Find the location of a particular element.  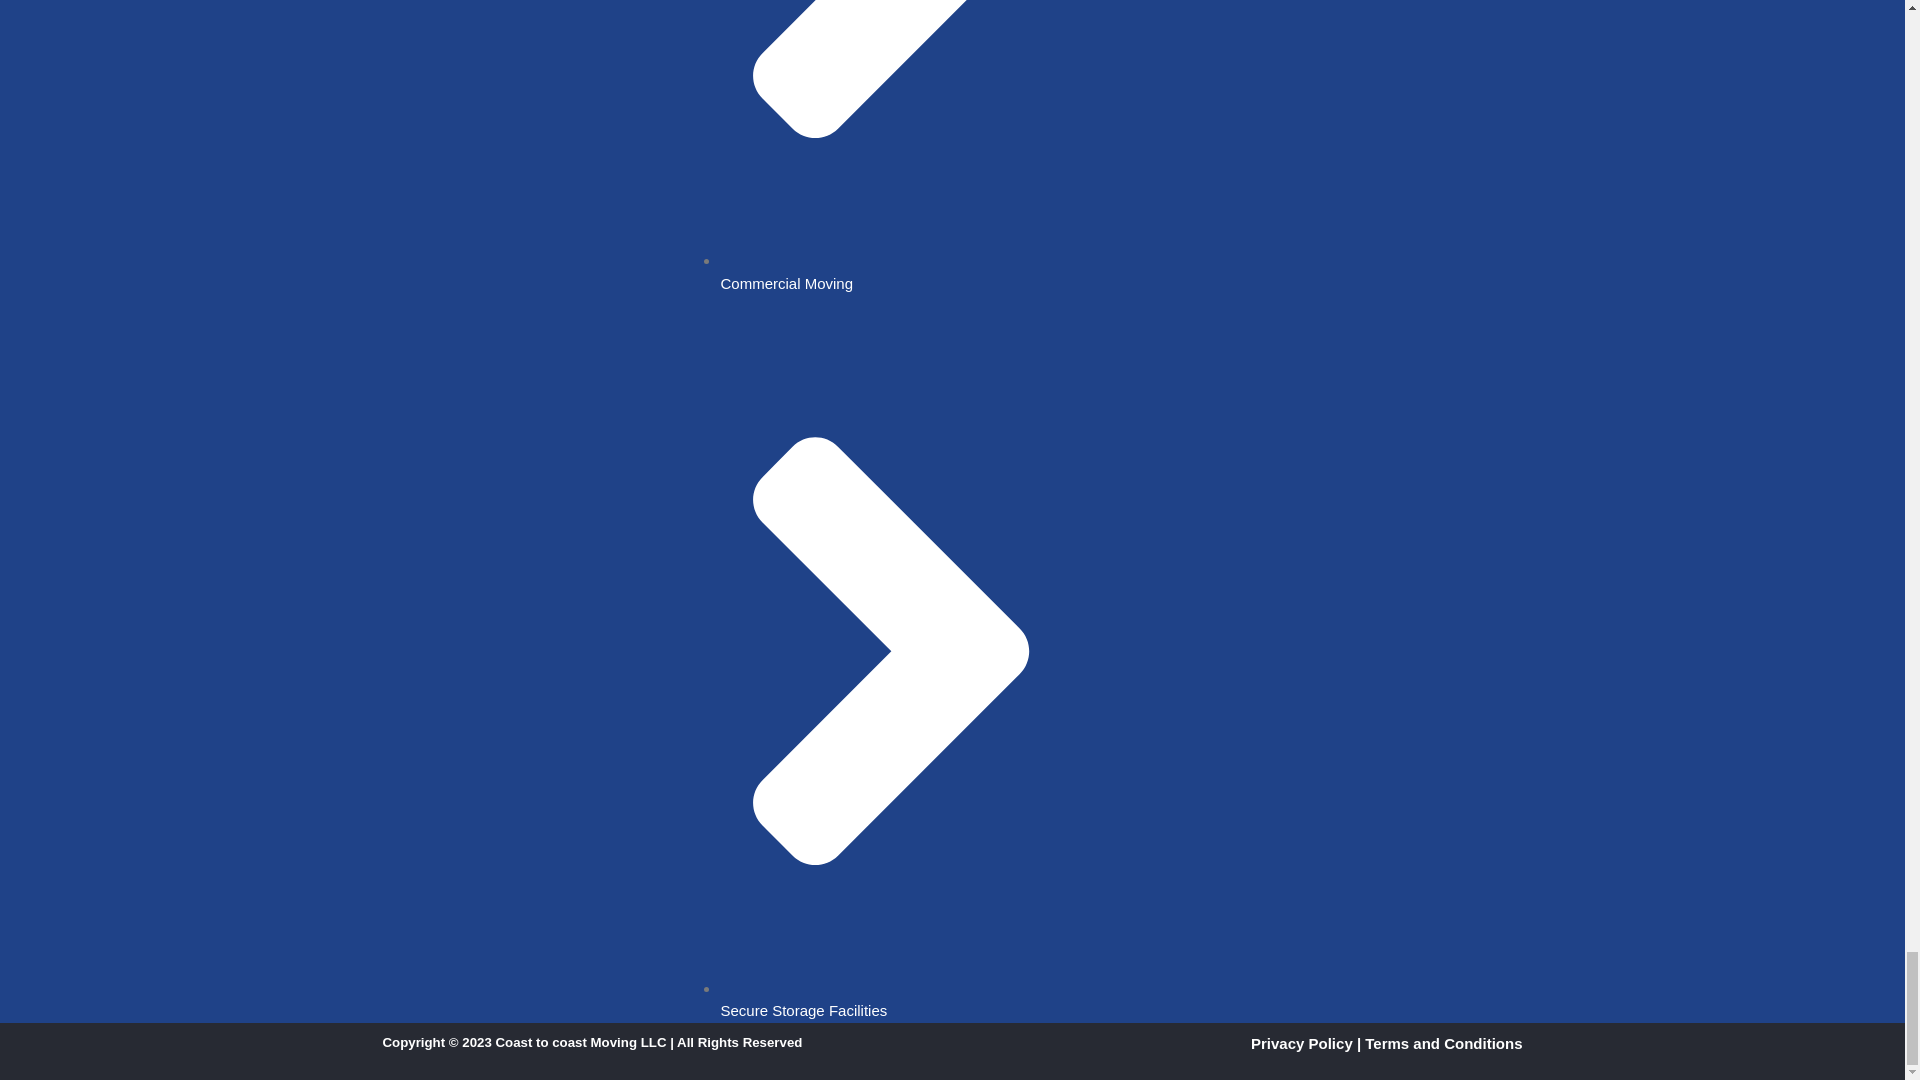

Commercial Moving is located at coordinates (898, 271).